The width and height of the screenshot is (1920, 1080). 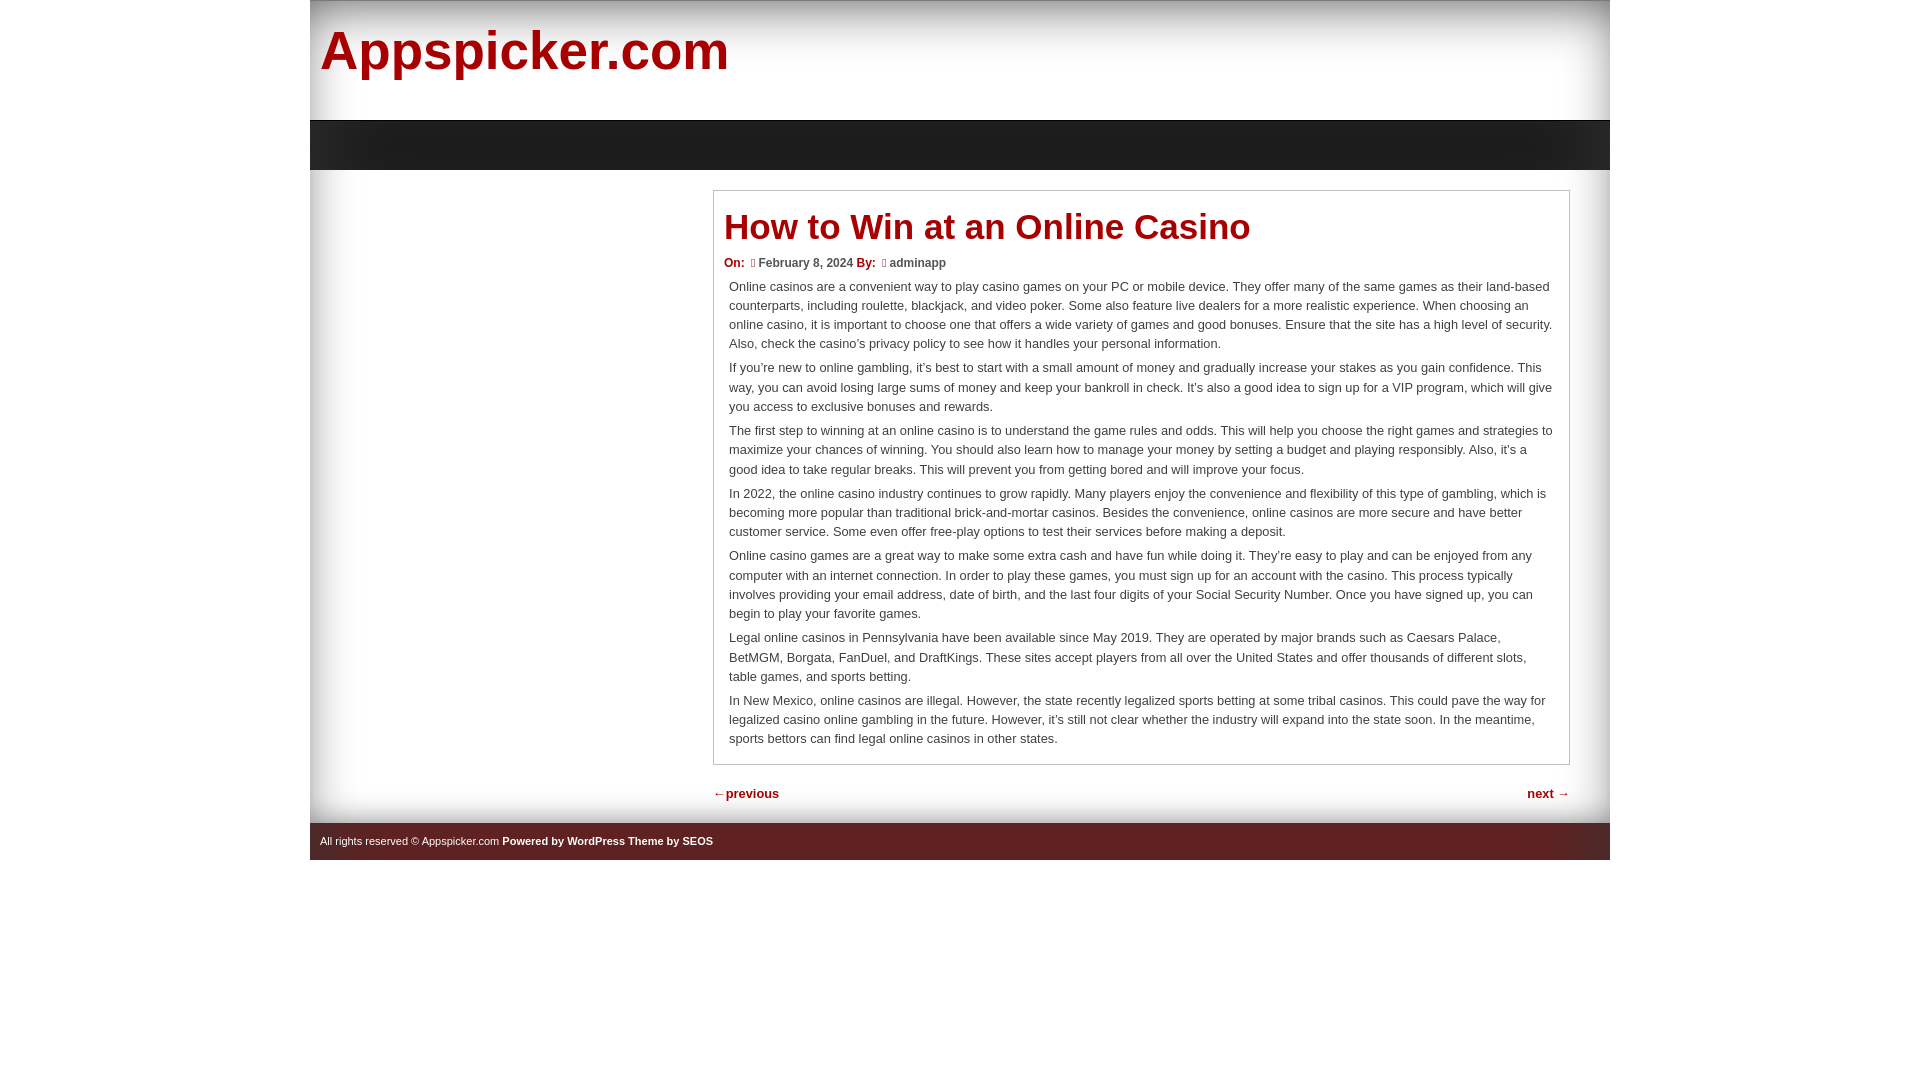 What do you see at coordinates (918, 262) in the screenshot?
I see `adminapp` at bounding box center [918, 262].